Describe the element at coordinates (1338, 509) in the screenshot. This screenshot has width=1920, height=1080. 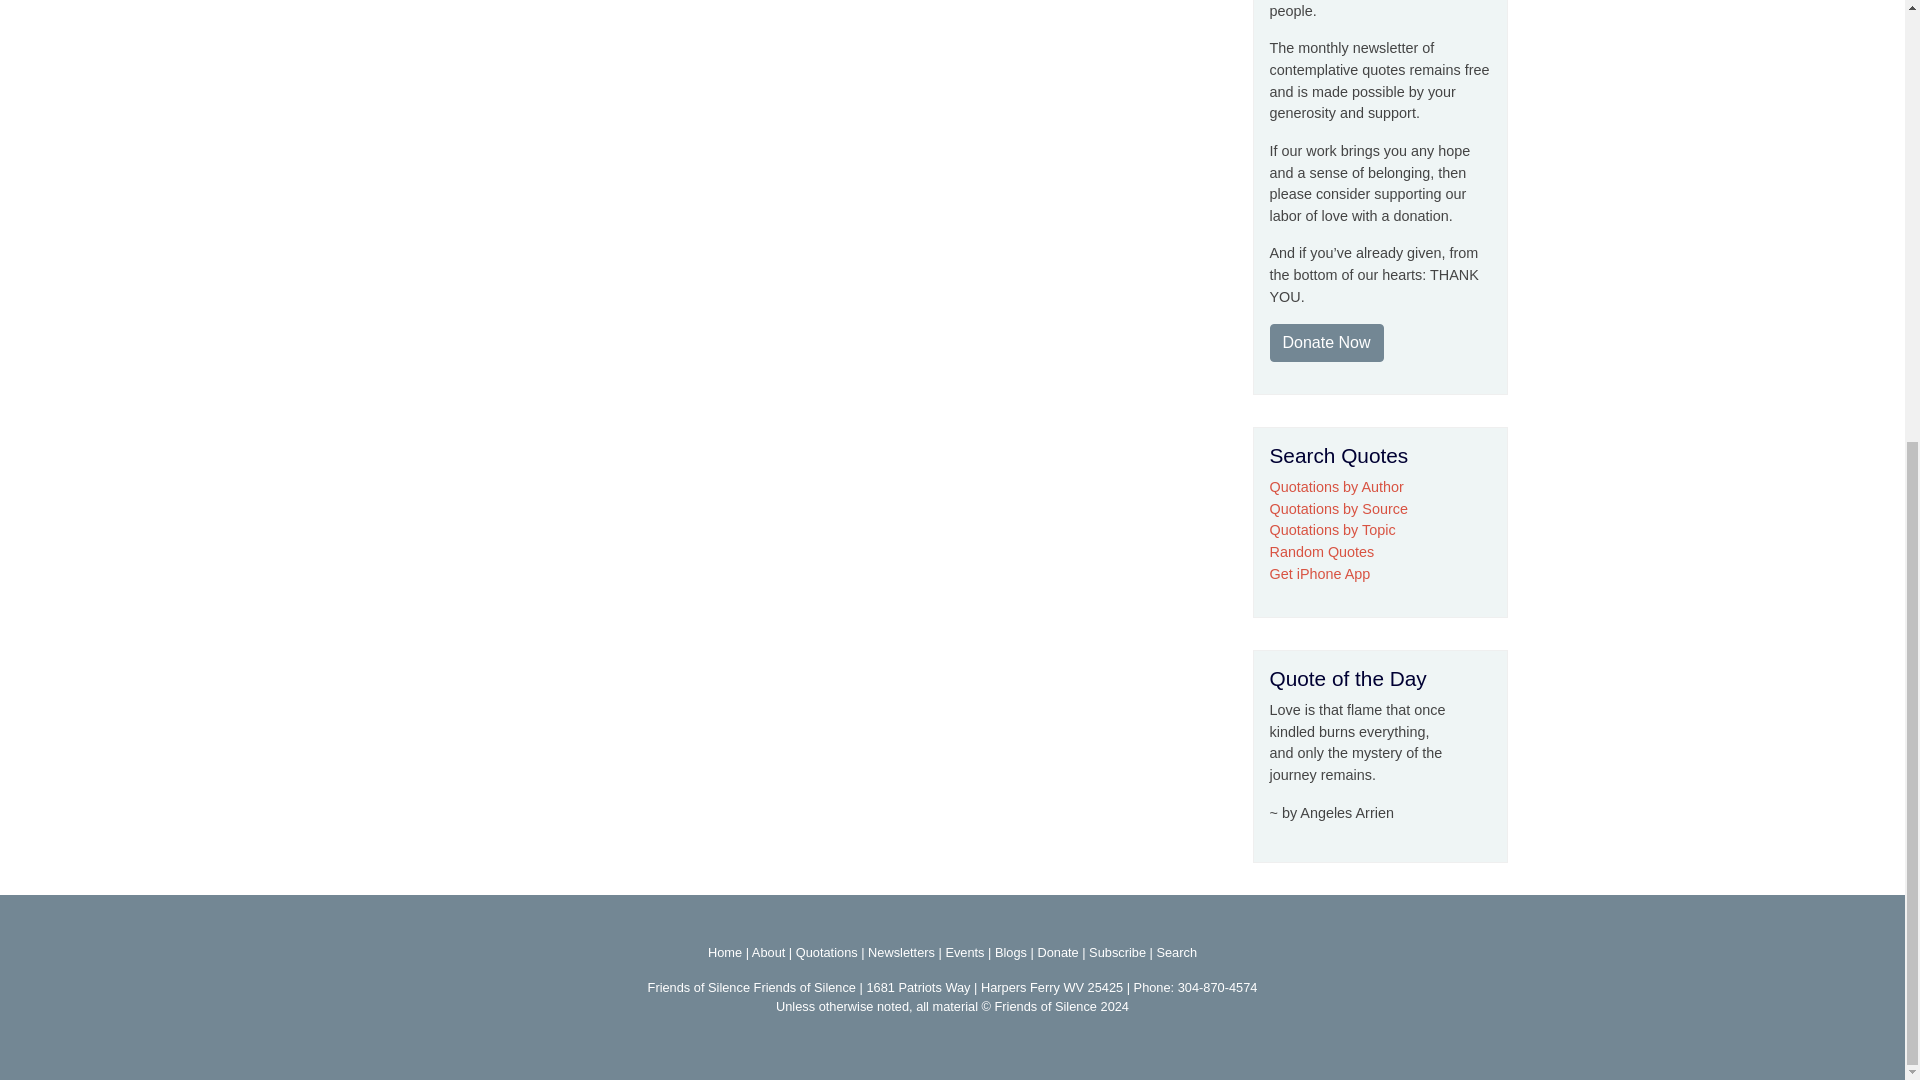
I see `Quotations by Source` at that location.